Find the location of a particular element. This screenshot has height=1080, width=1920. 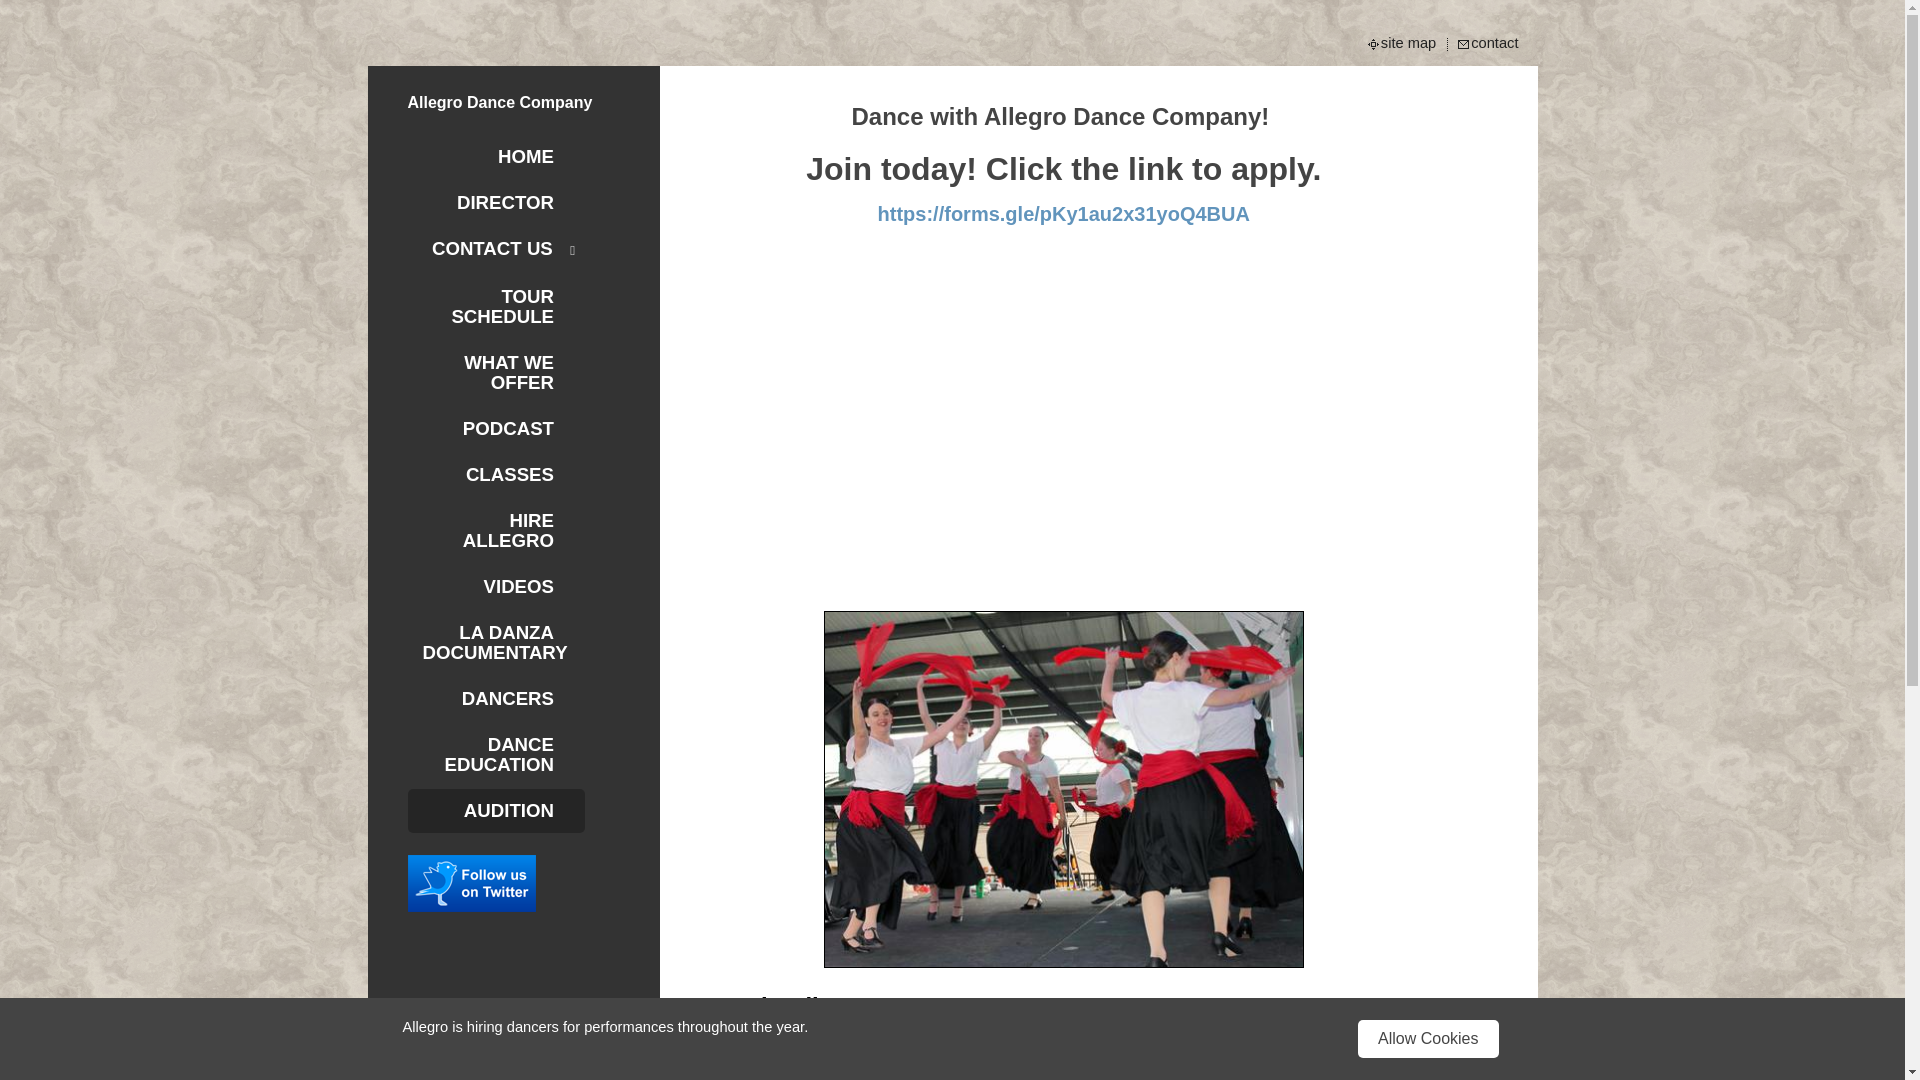

CLASSES is located at coordinates (496, 474).